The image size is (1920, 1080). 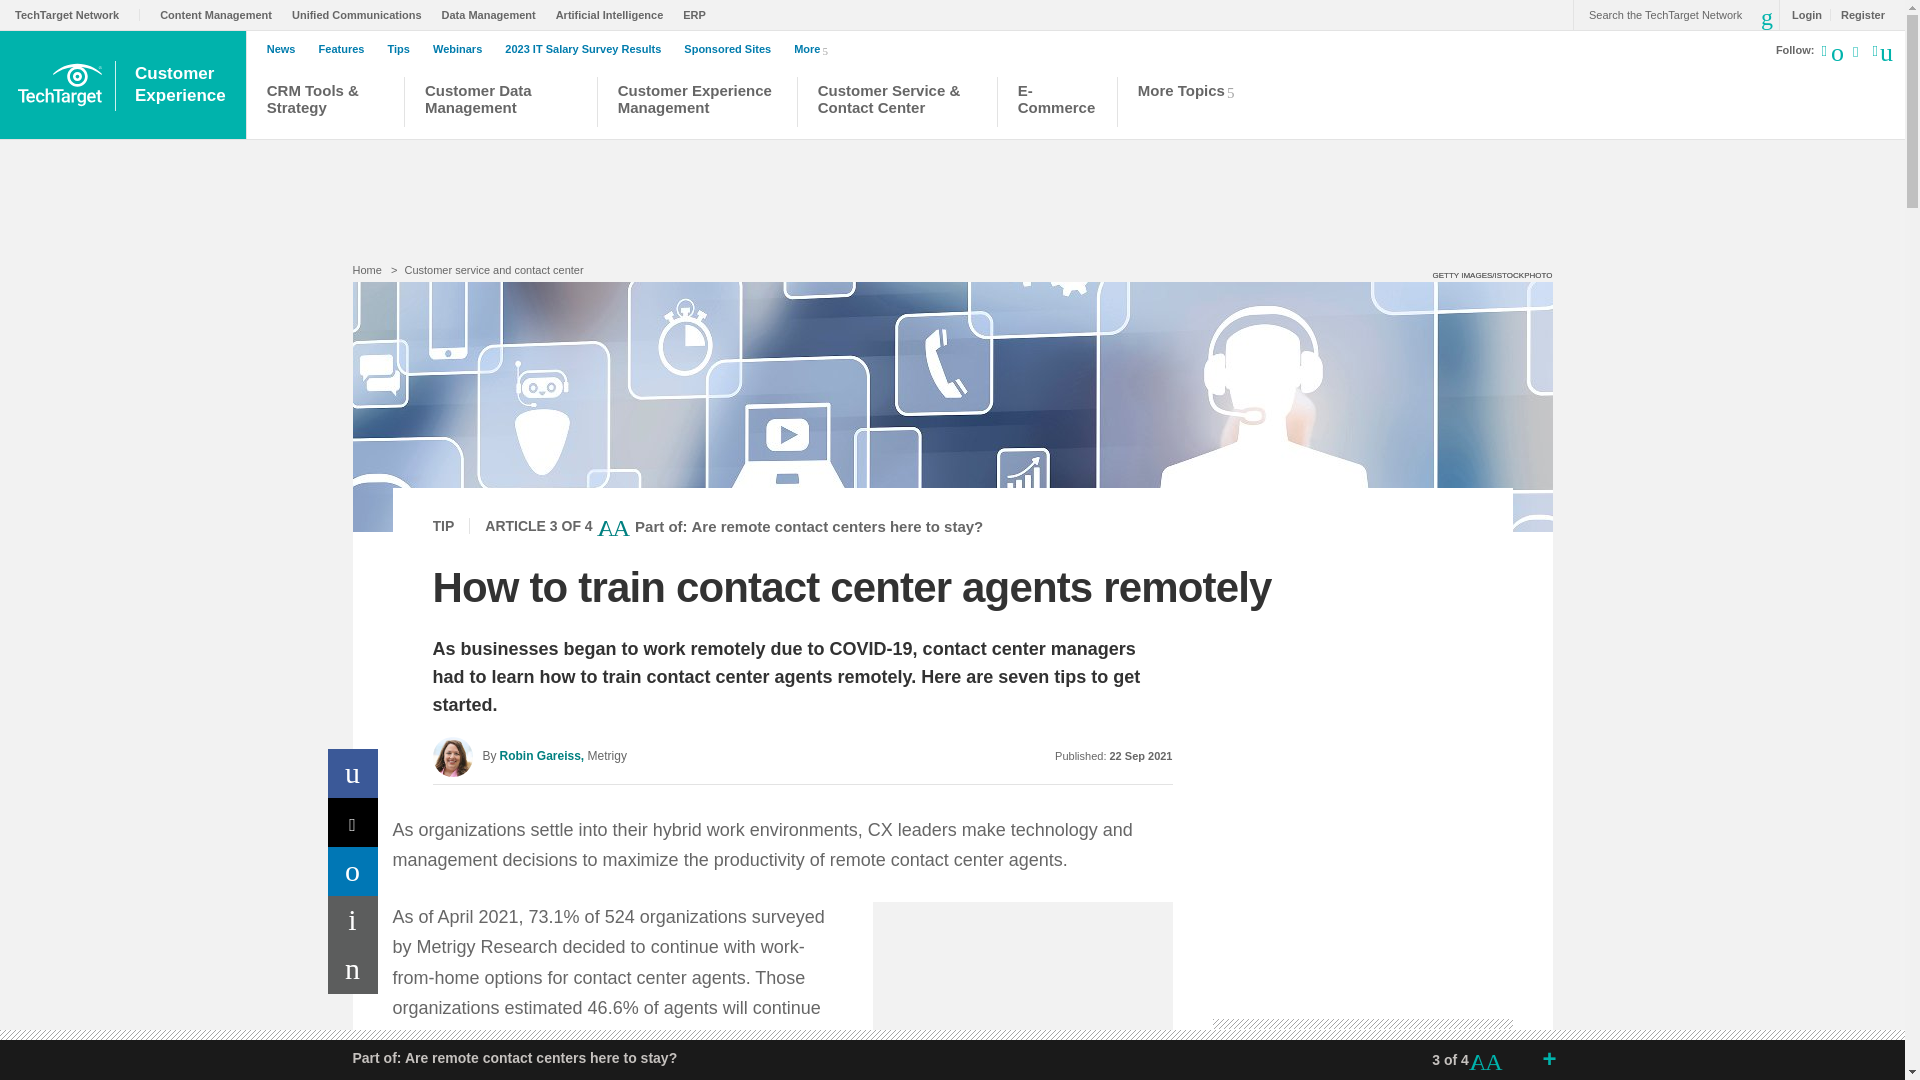 I want to click on 2023 IT Salary Survey Results, so click(x=587, y=49).